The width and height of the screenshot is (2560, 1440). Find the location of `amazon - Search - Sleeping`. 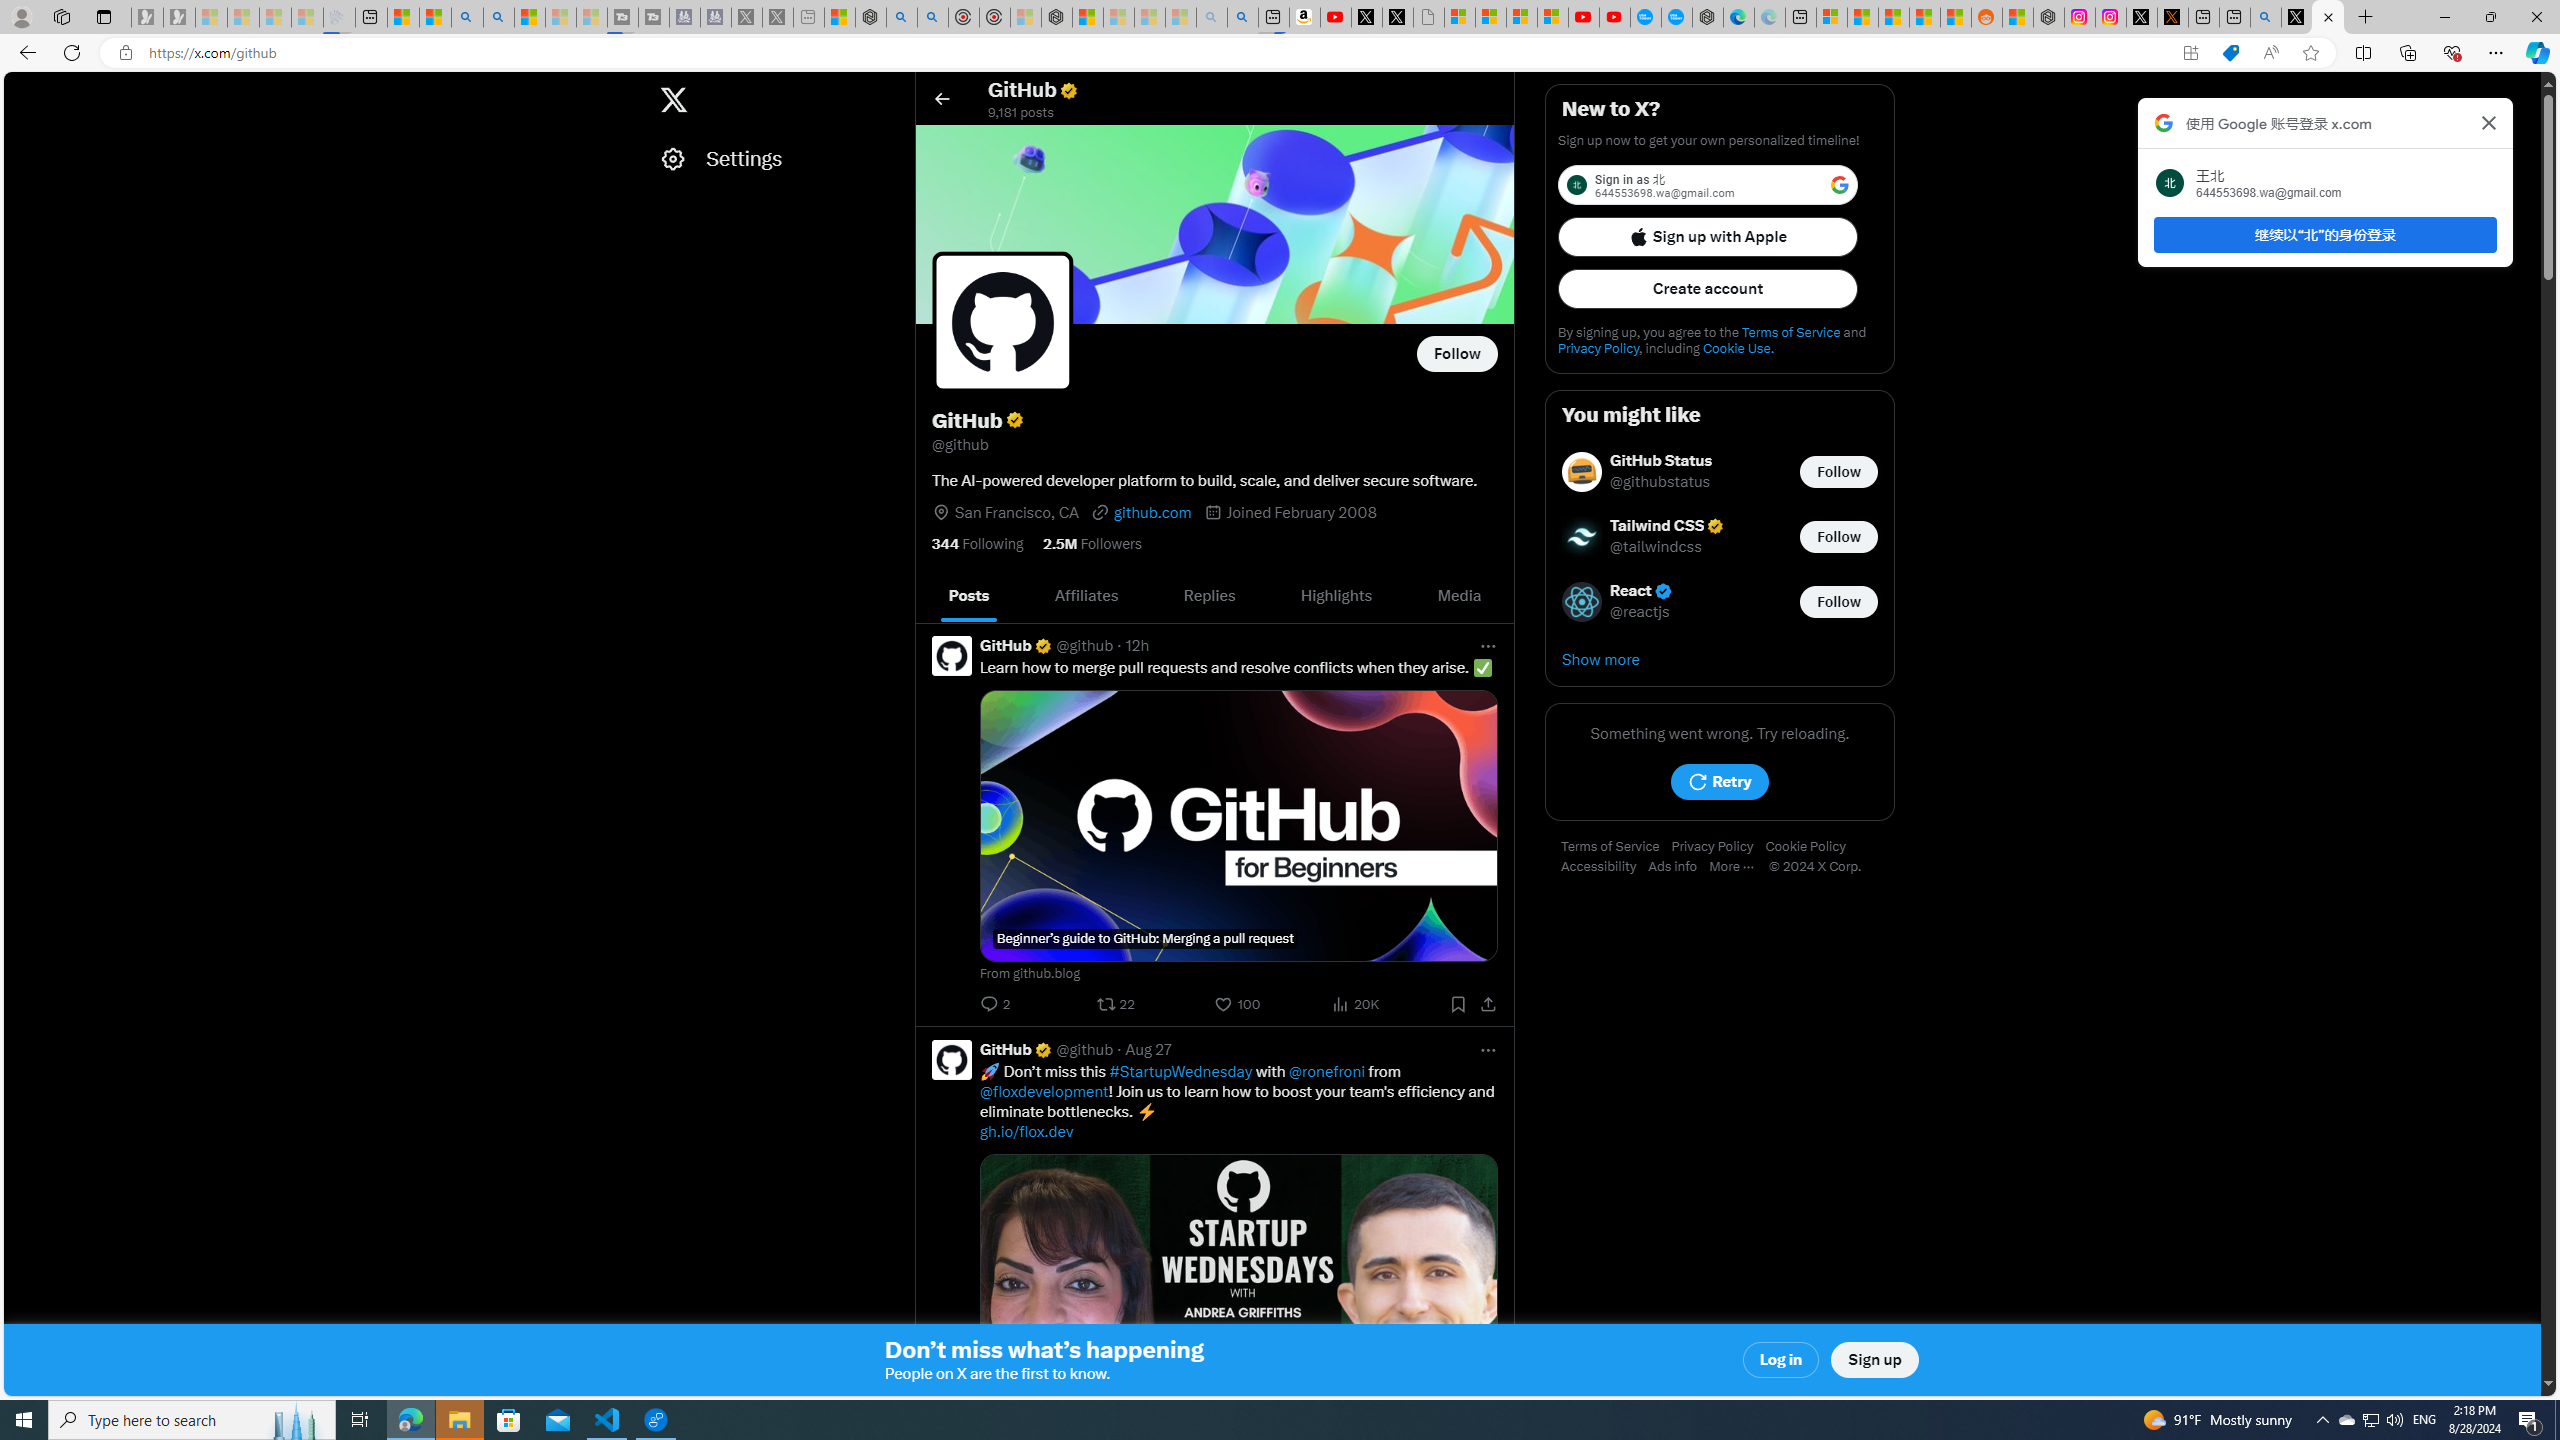

amazon - Search - Sleeping is located at coordinates (1212, 17).